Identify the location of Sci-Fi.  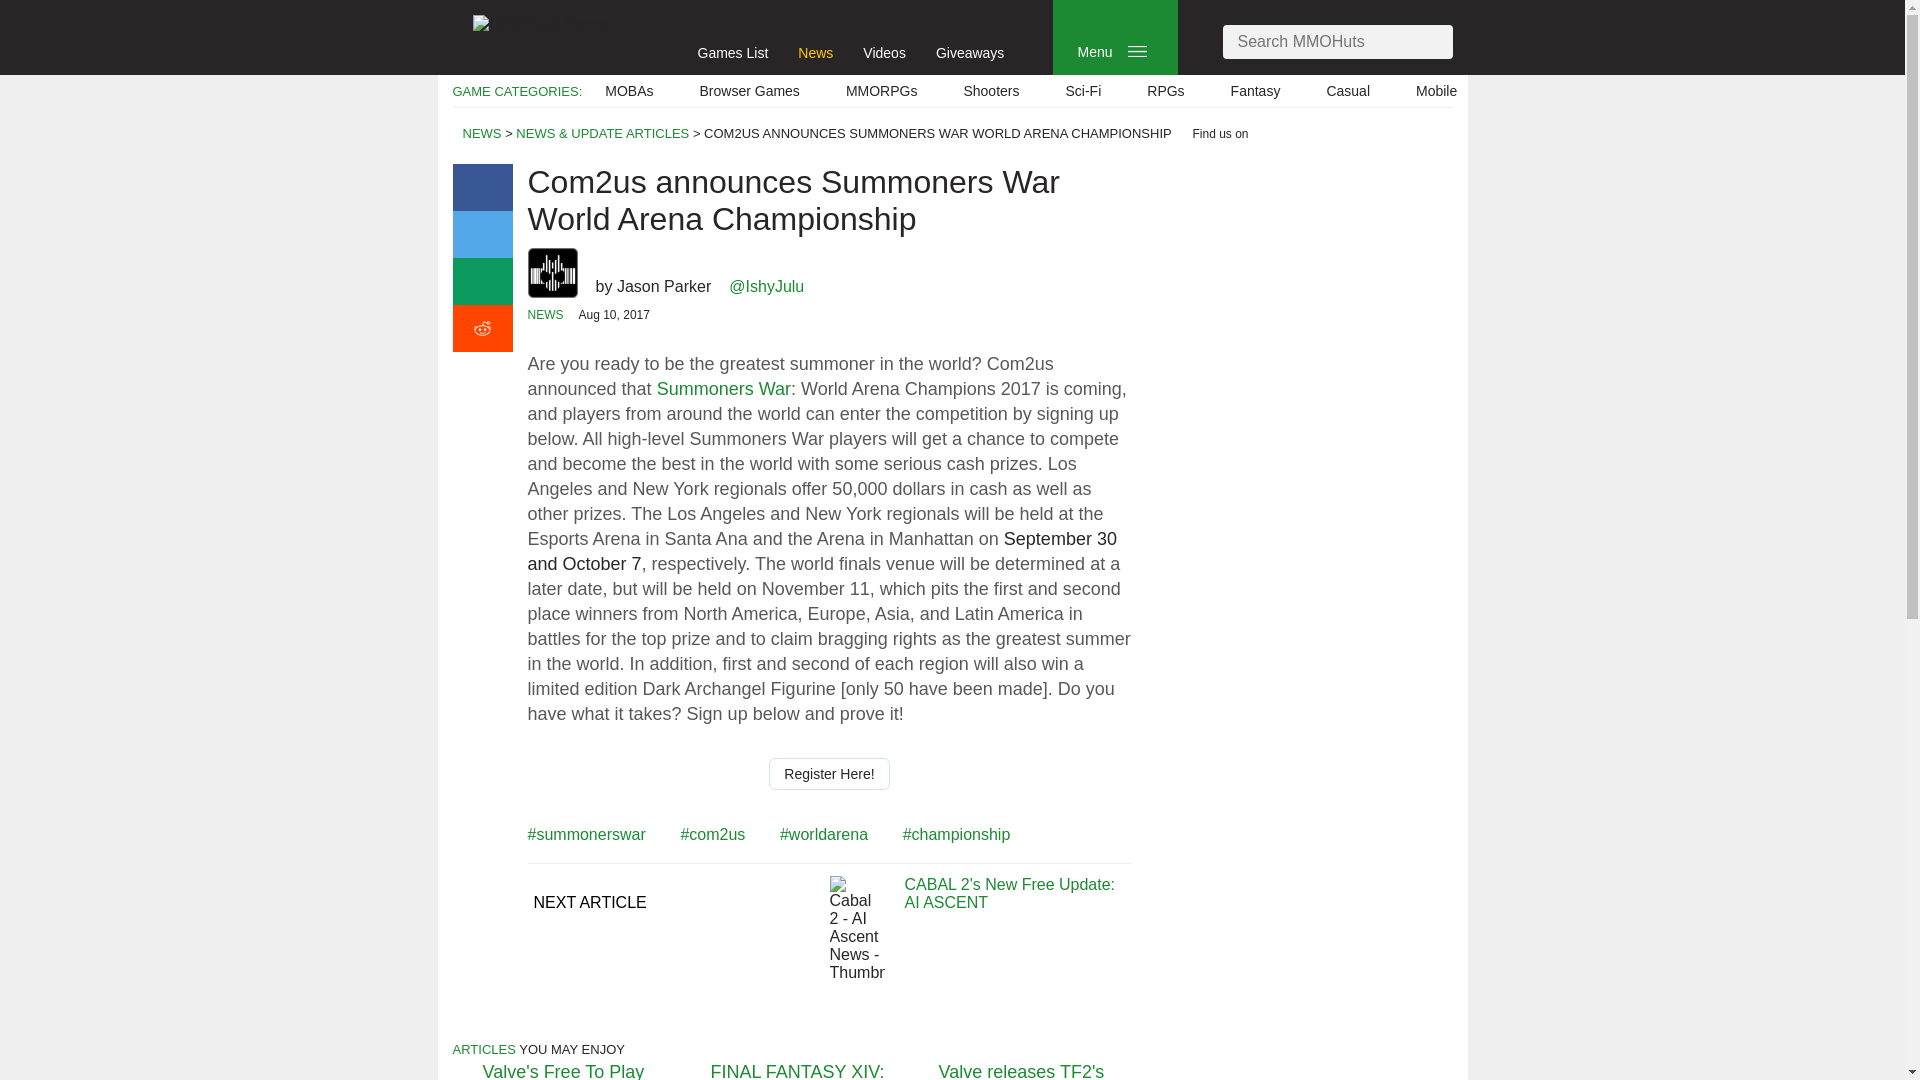
(1082, 91).